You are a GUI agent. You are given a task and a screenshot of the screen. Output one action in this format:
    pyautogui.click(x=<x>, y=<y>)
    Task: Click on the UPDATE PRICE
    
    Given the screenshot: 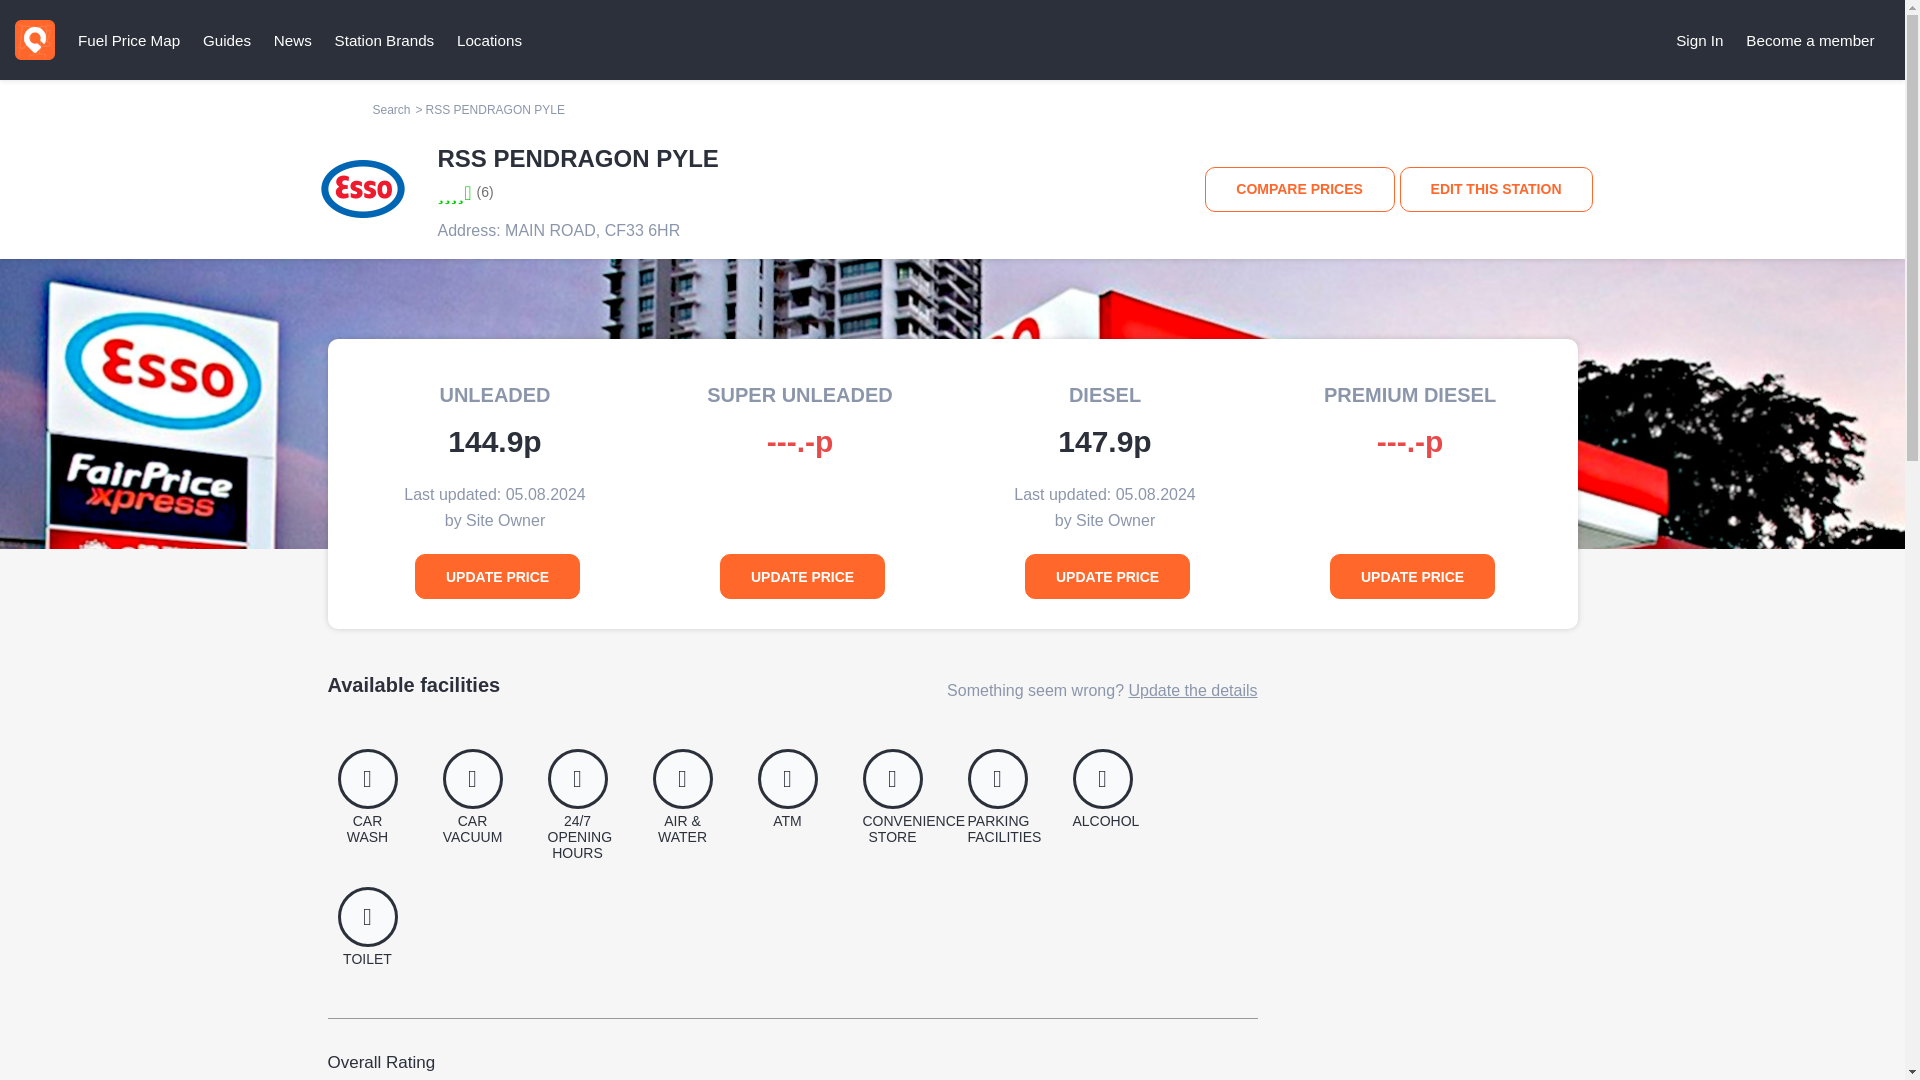 What is the action you would take?
    pyautogui.click(x=802, y=576)
    